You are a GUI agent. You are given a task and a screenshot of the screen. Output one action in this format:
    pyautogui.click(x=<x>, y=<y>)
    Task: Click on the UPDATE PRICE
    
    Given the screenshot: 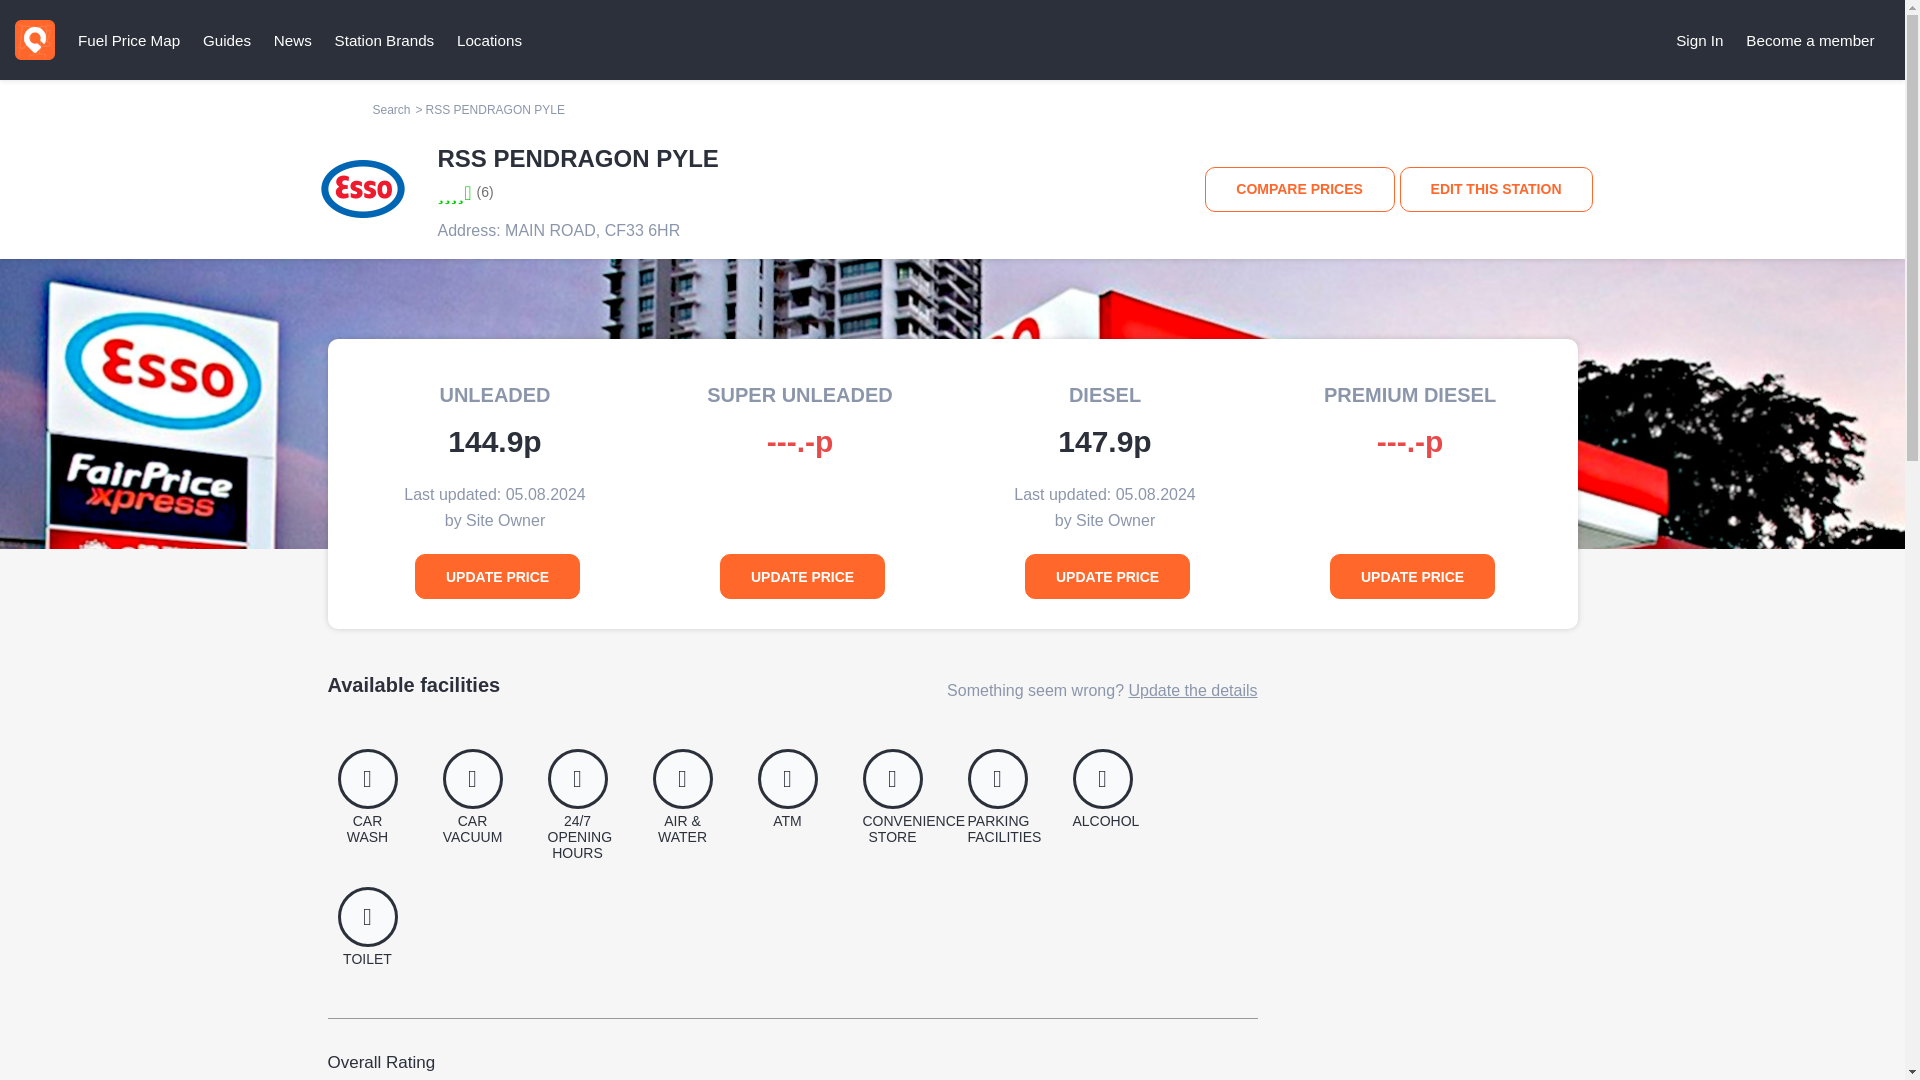 What is the action you would take?
    pyautogui.click(x=802, y=576)
    